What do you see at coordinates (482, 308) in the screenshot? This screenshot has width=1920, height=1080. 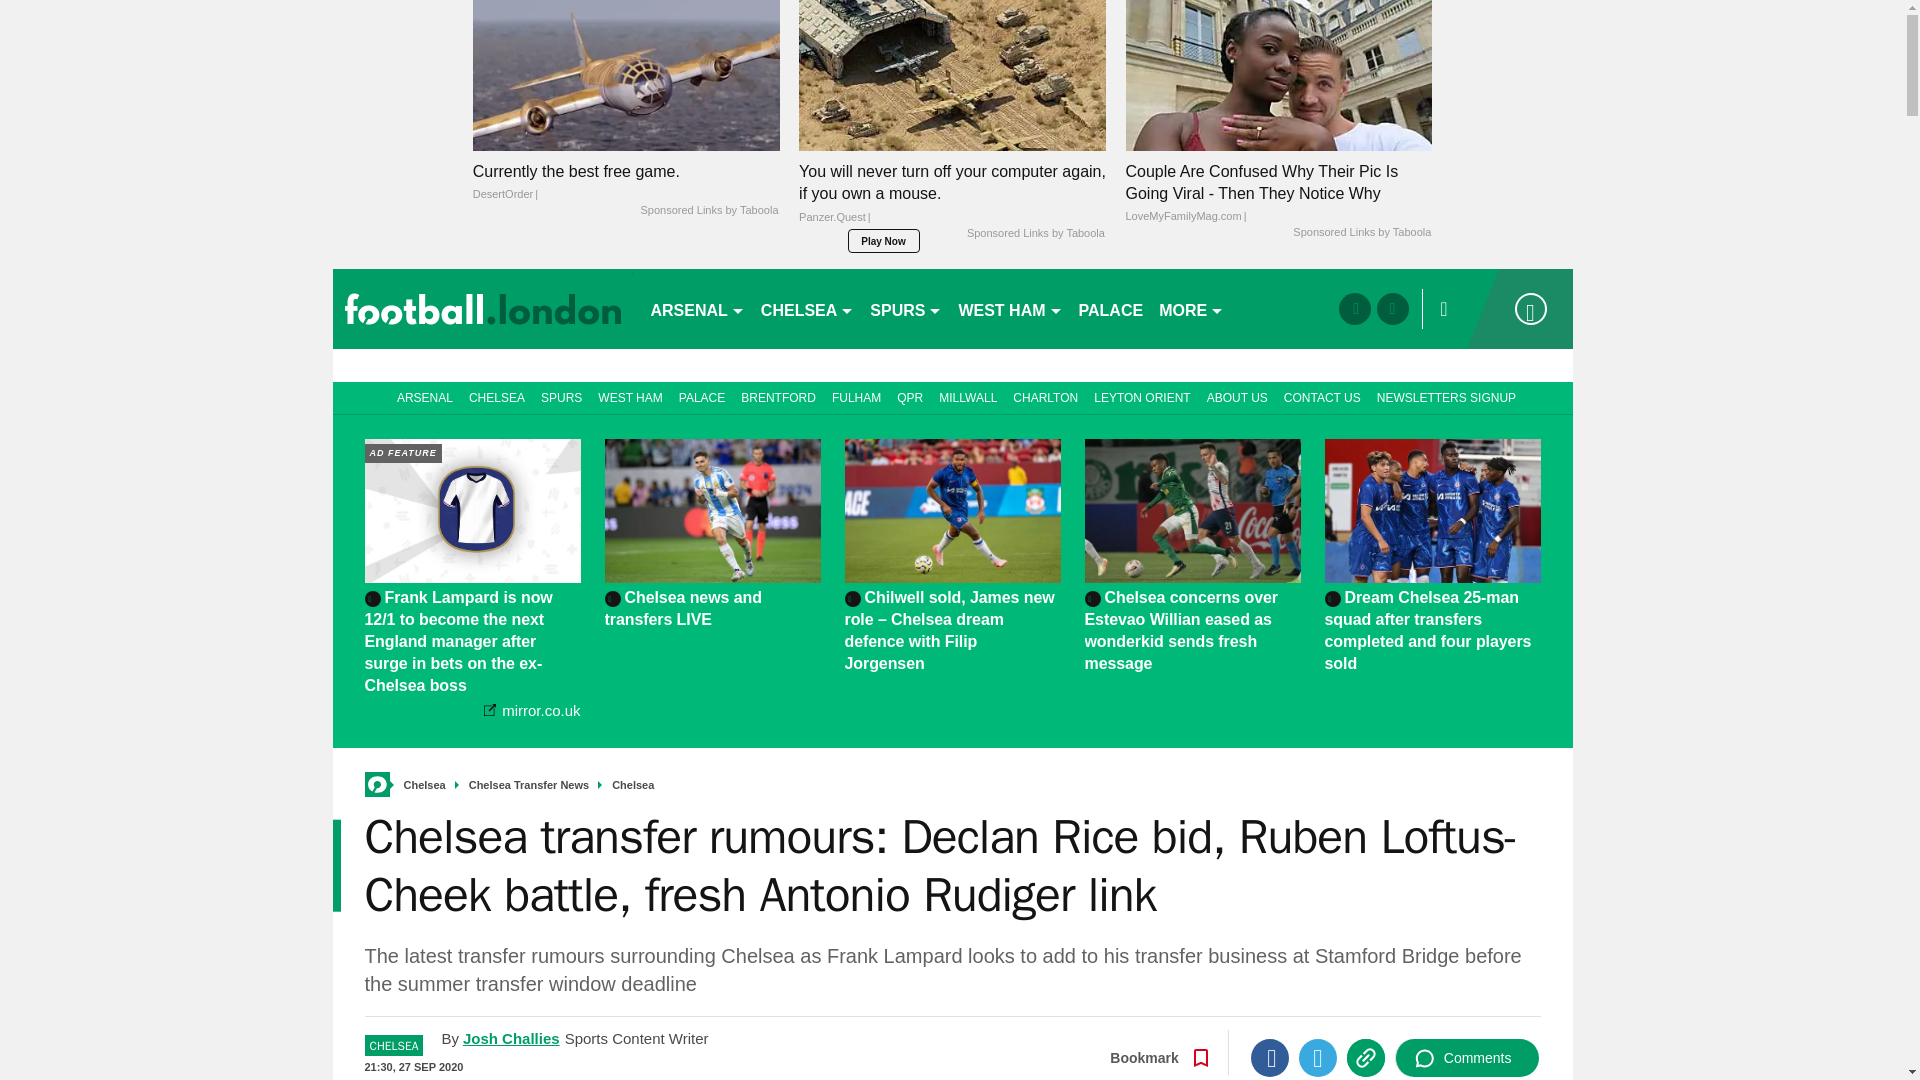 I see `footballlondon` at bounding box center [482, 308].